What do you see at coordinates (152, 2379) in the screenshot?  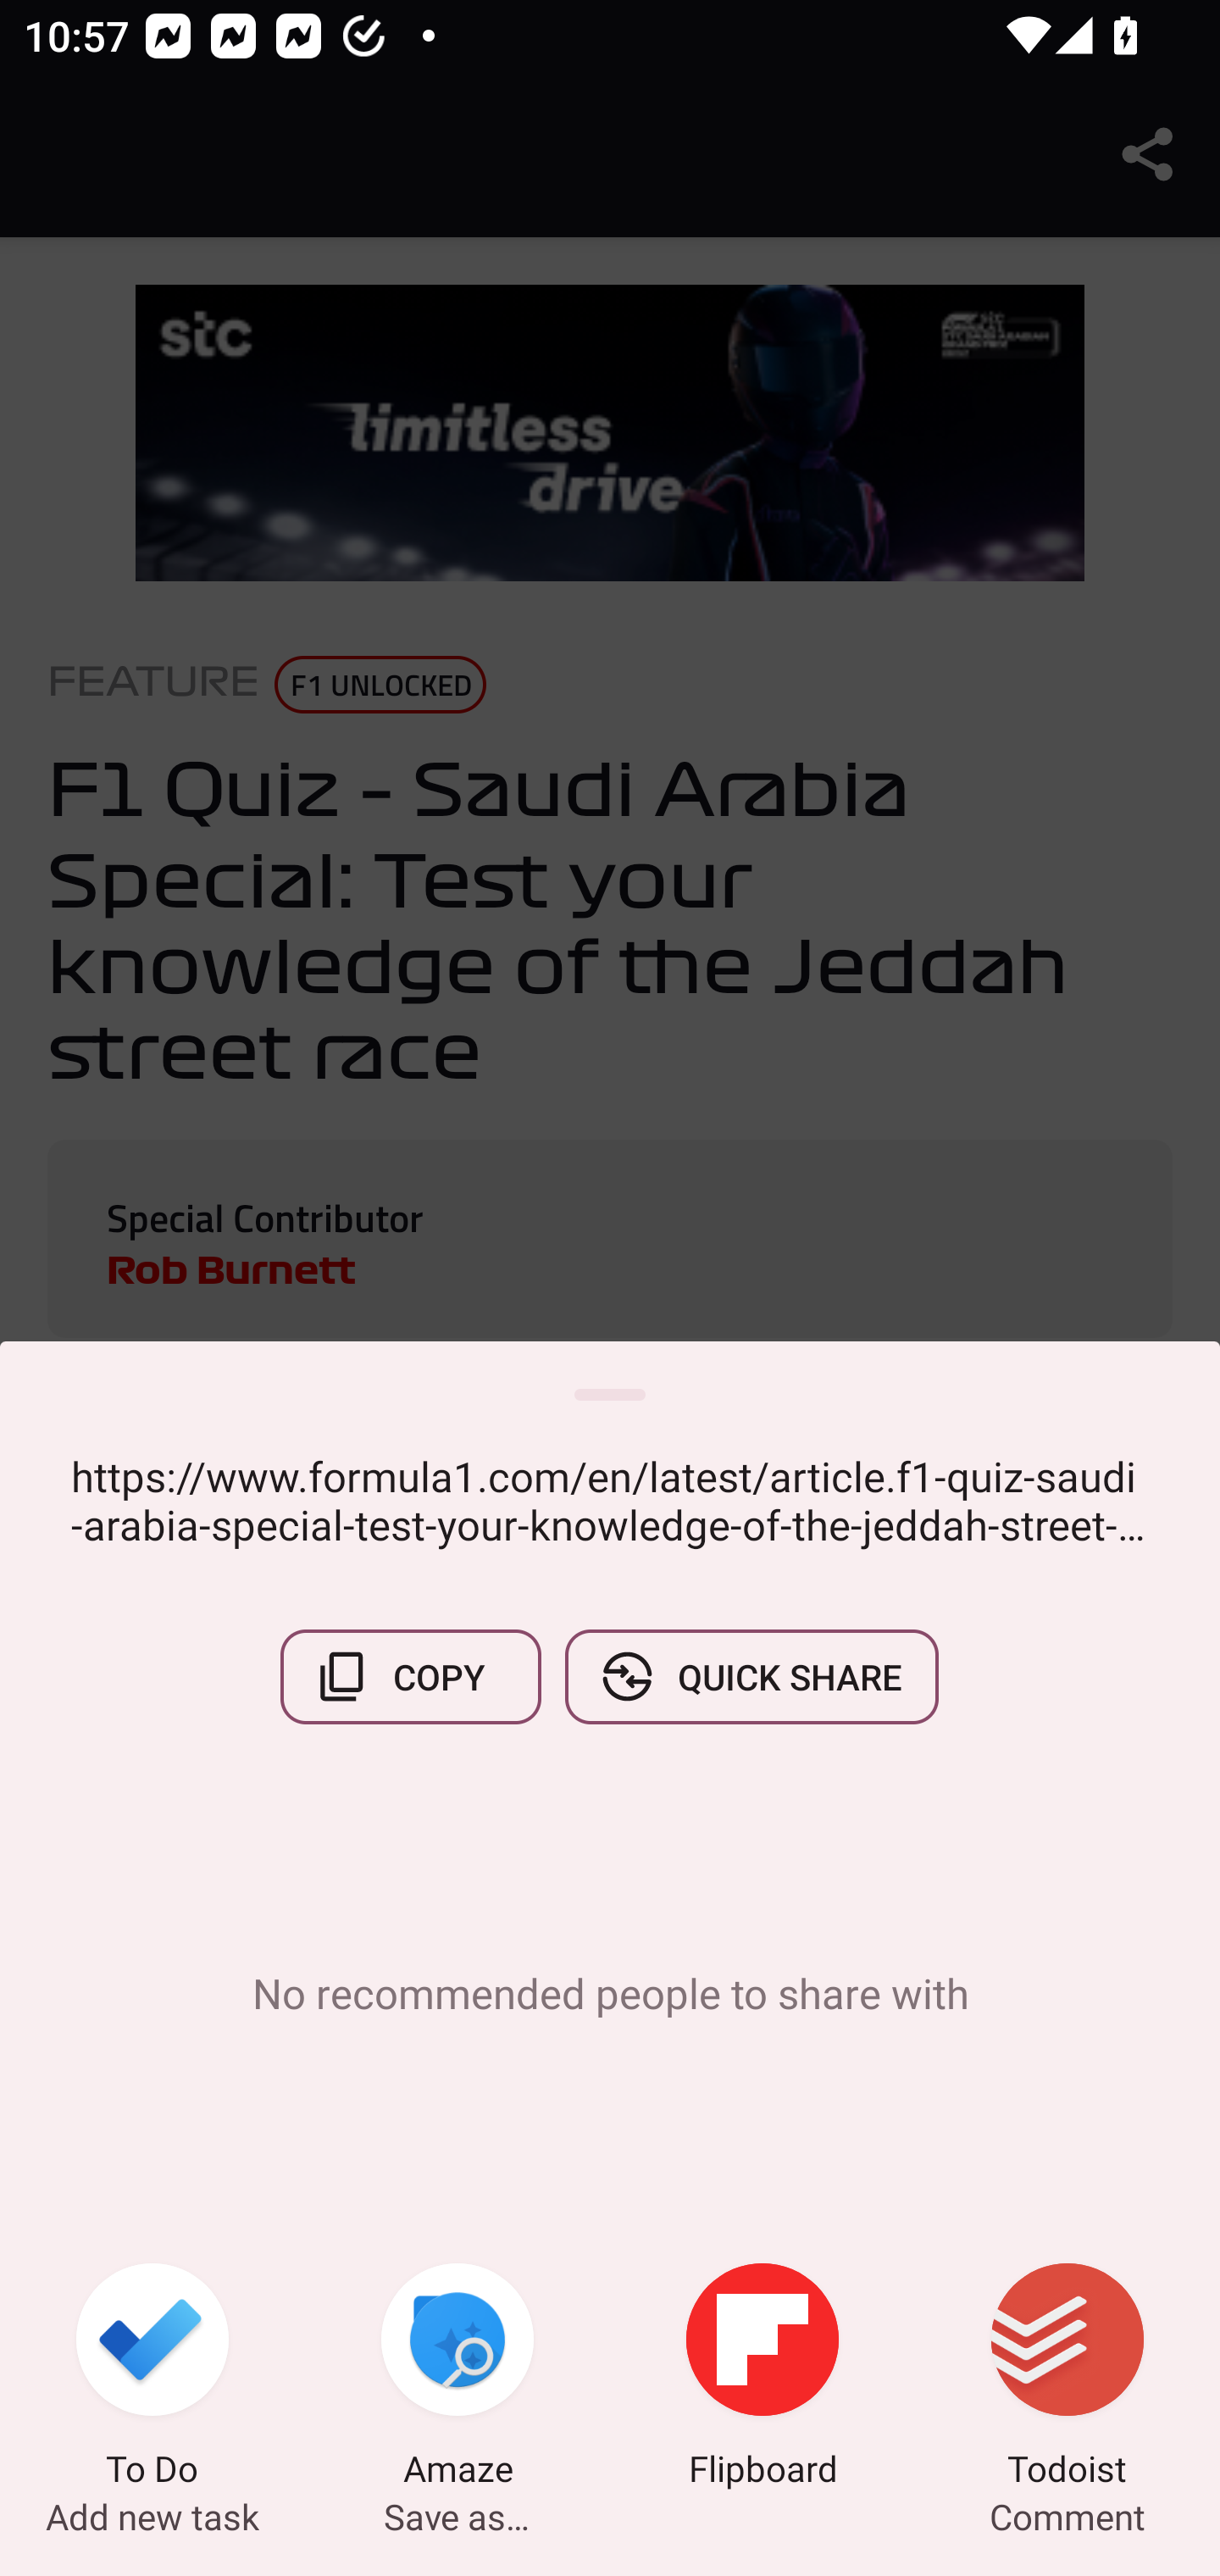 I see `To Do Add new task` at bounding box center [152, 2379].